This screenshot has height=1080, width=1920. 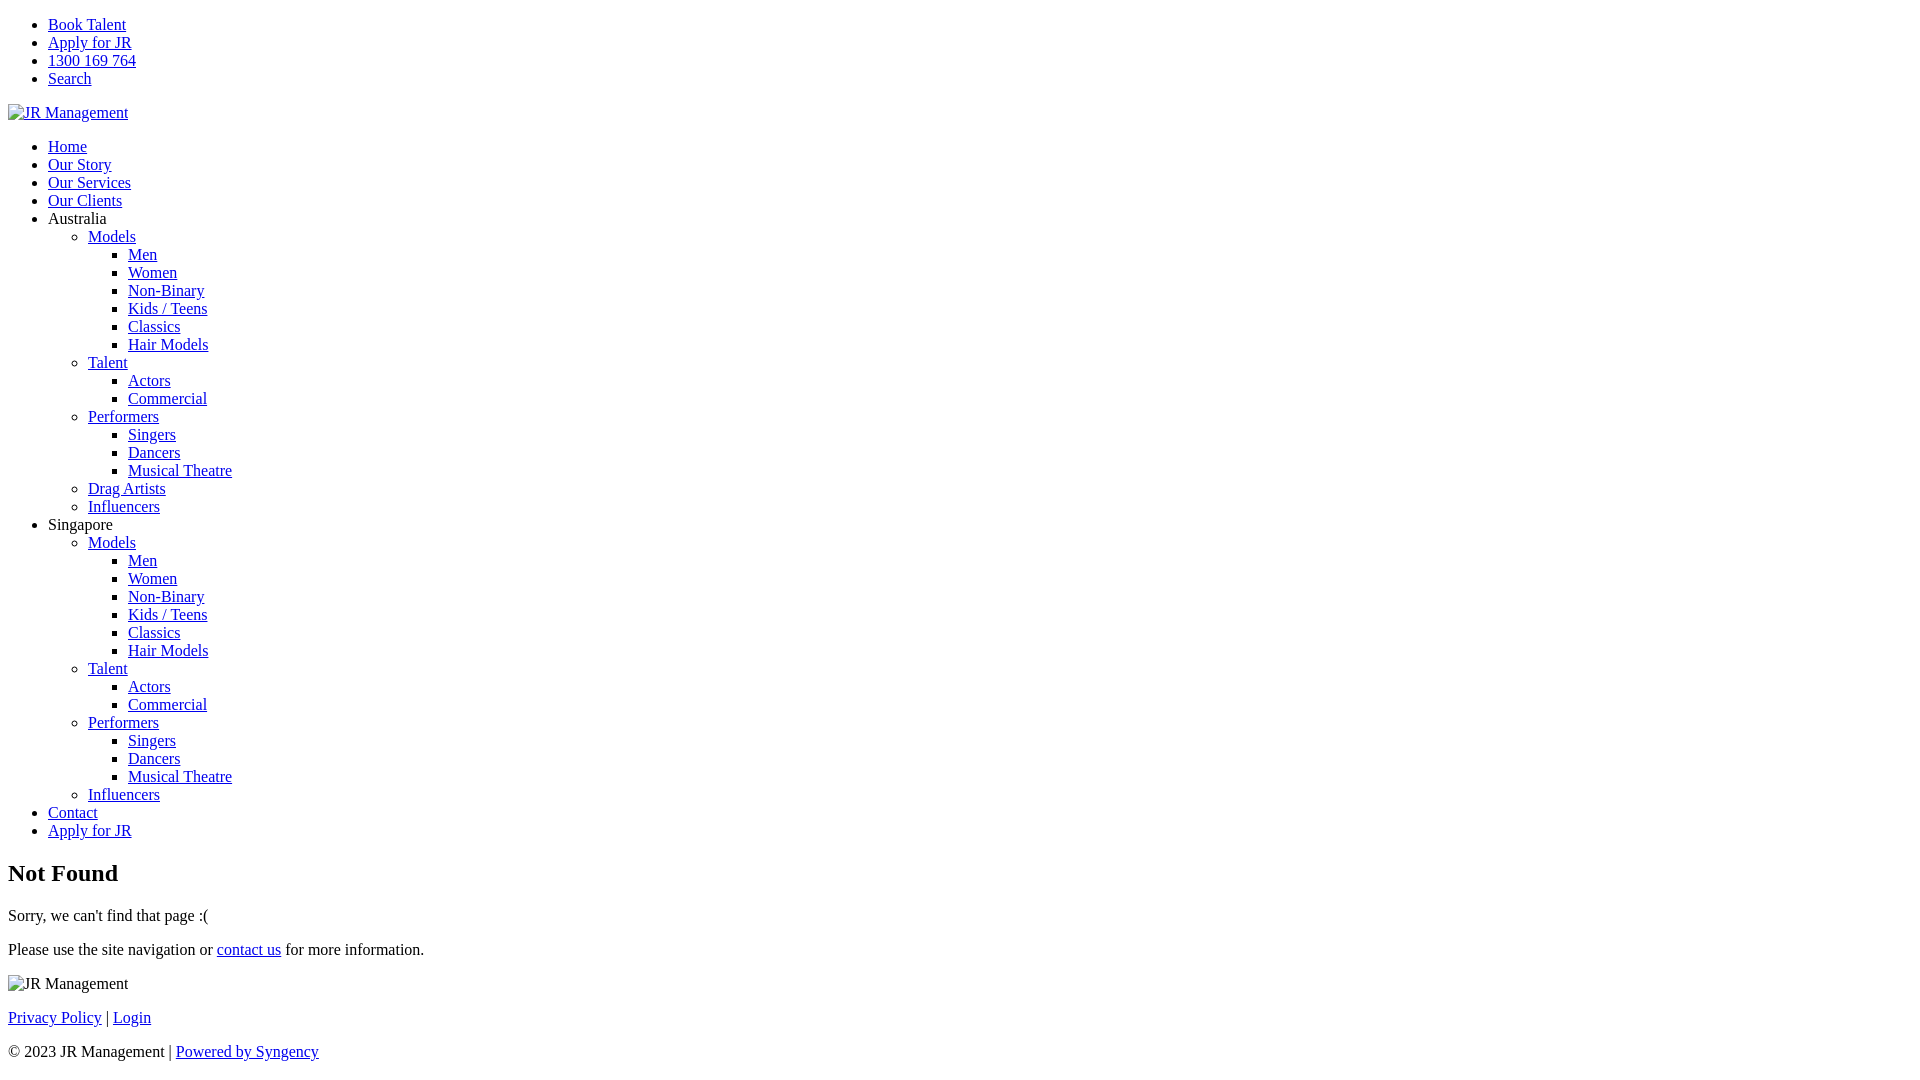 I want to click on Our Story, so click(x=80, y=164).